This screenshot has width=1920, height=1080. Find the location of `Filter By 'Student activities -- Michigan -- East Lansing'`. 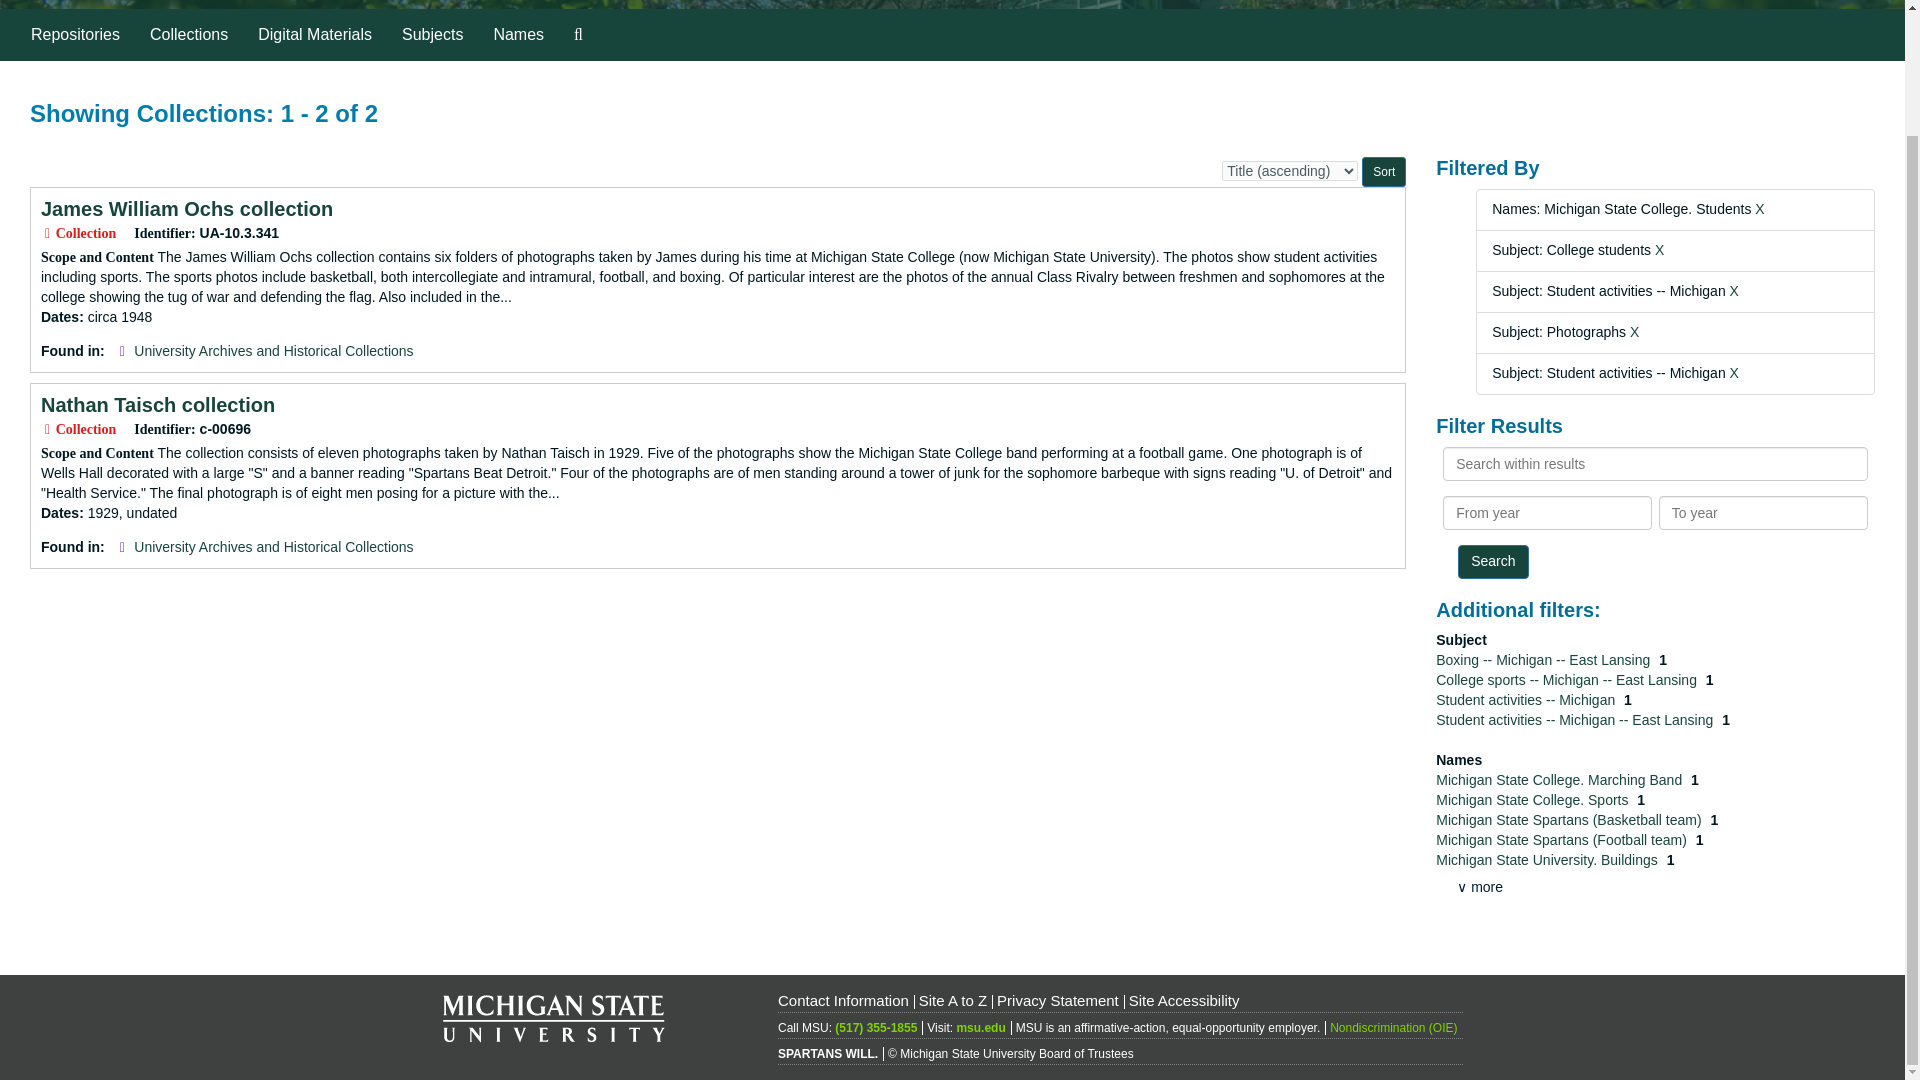

Filter By 'Student activities -- Michigan -- East Lansing' is located at coordinates (1576, 719).